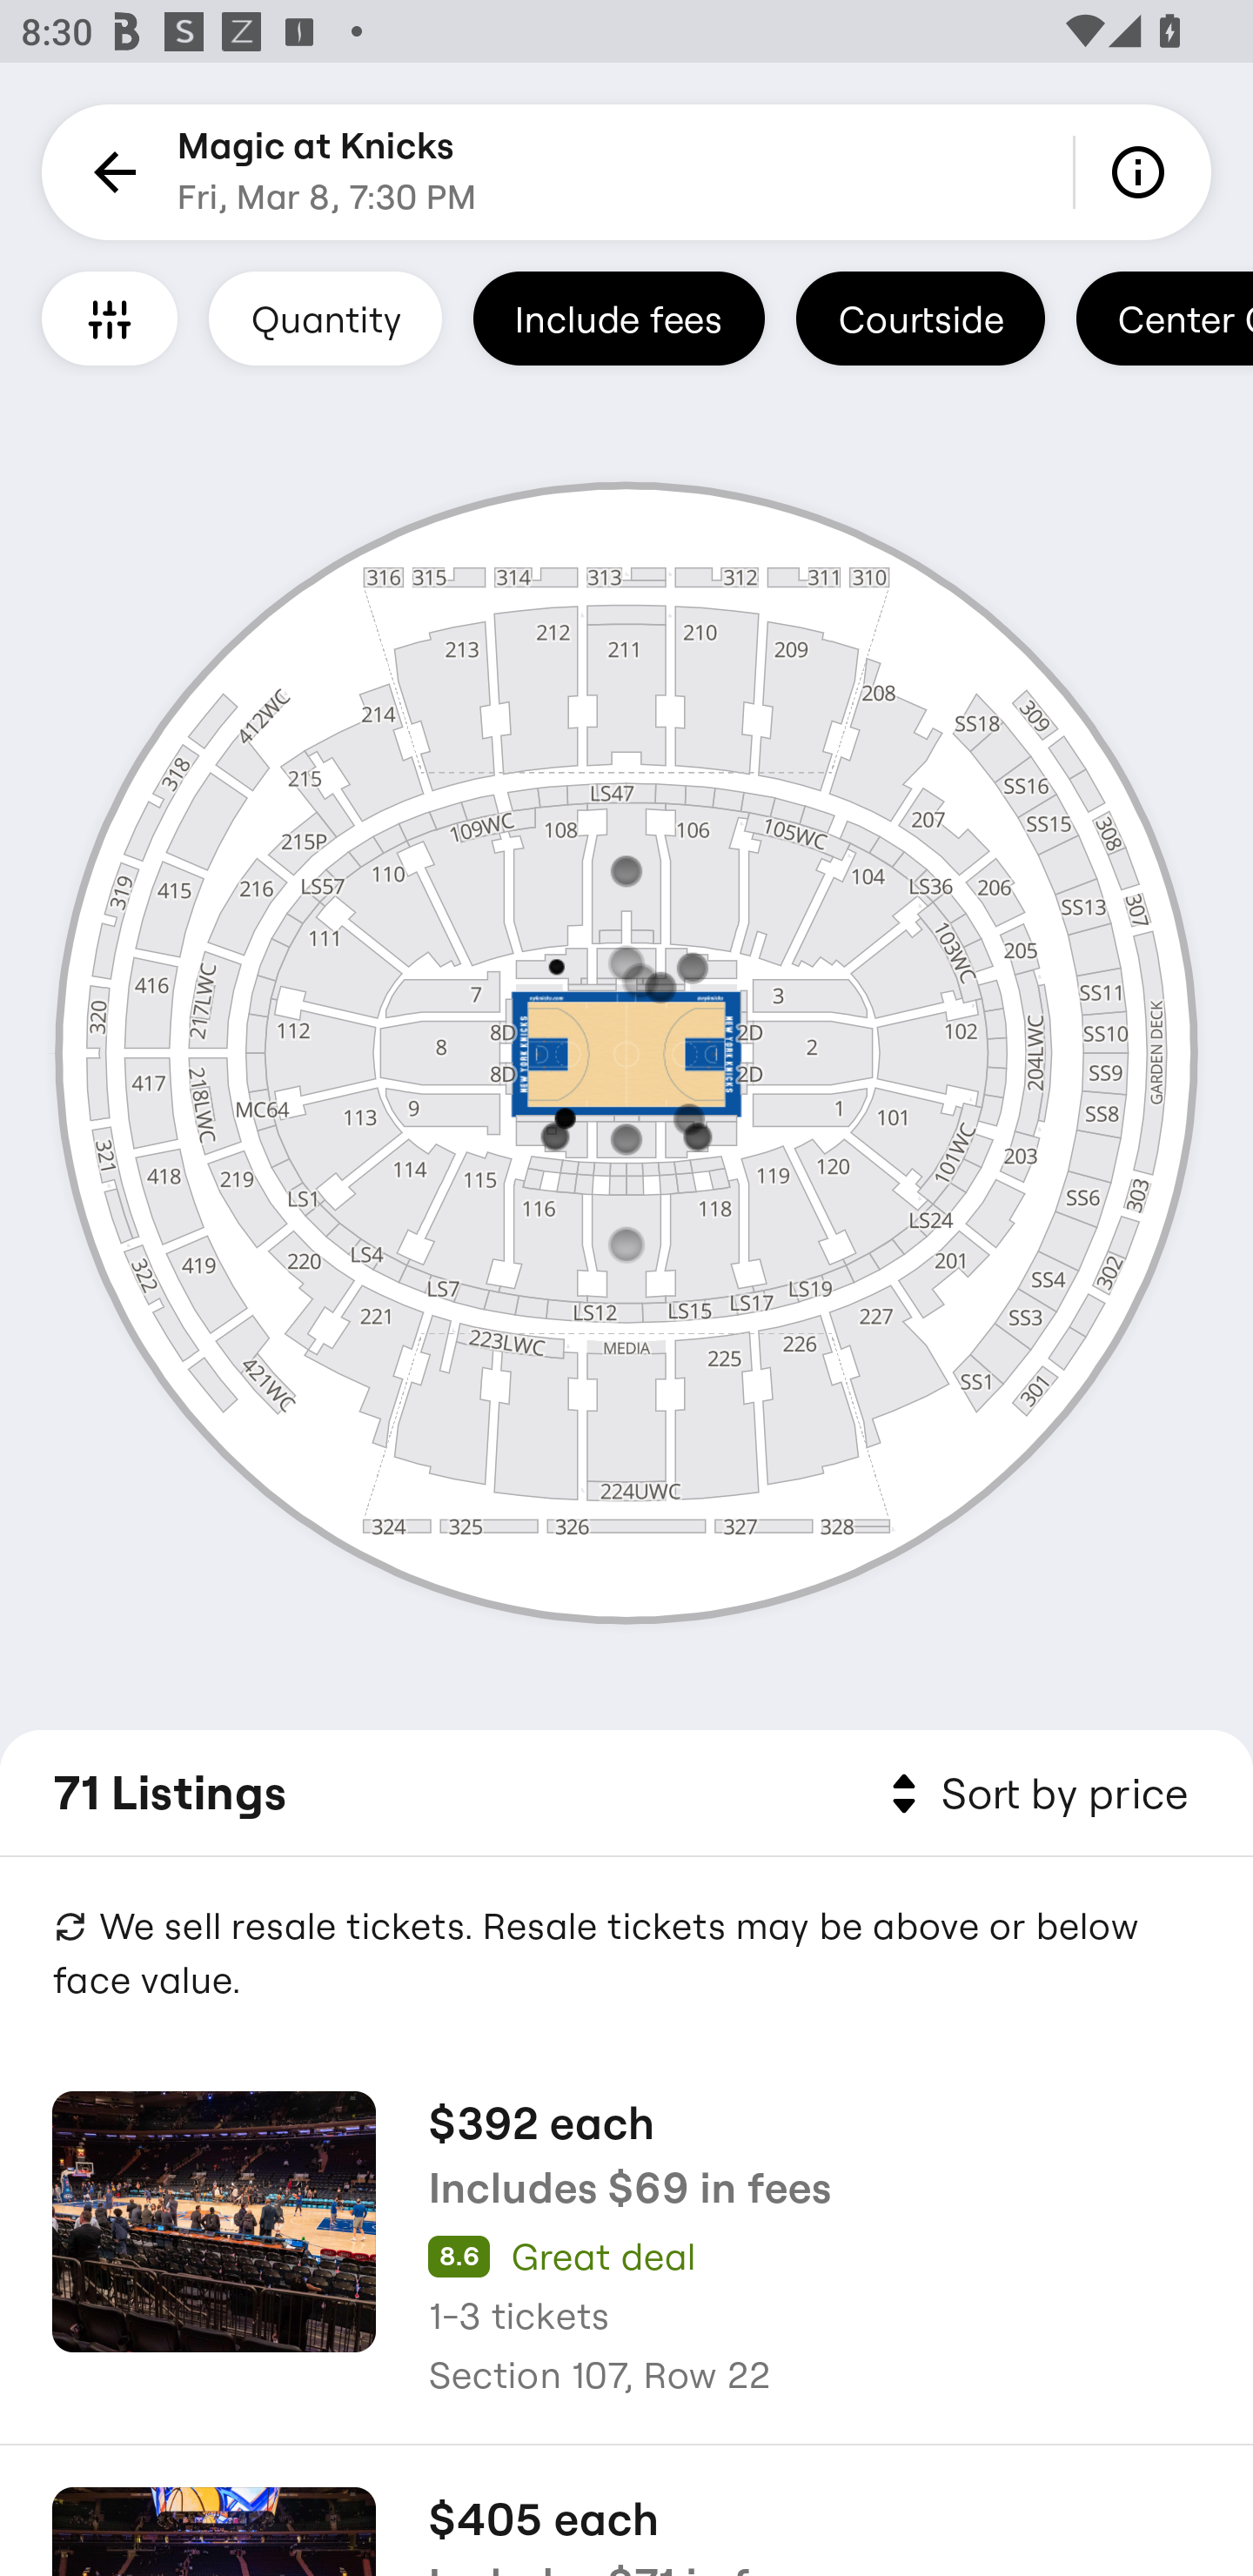 This screenshot has width=1253, height=2576. Describe the element at coordinates (1034, 1794) in the screenshot. I see `Sort by price` at that location.